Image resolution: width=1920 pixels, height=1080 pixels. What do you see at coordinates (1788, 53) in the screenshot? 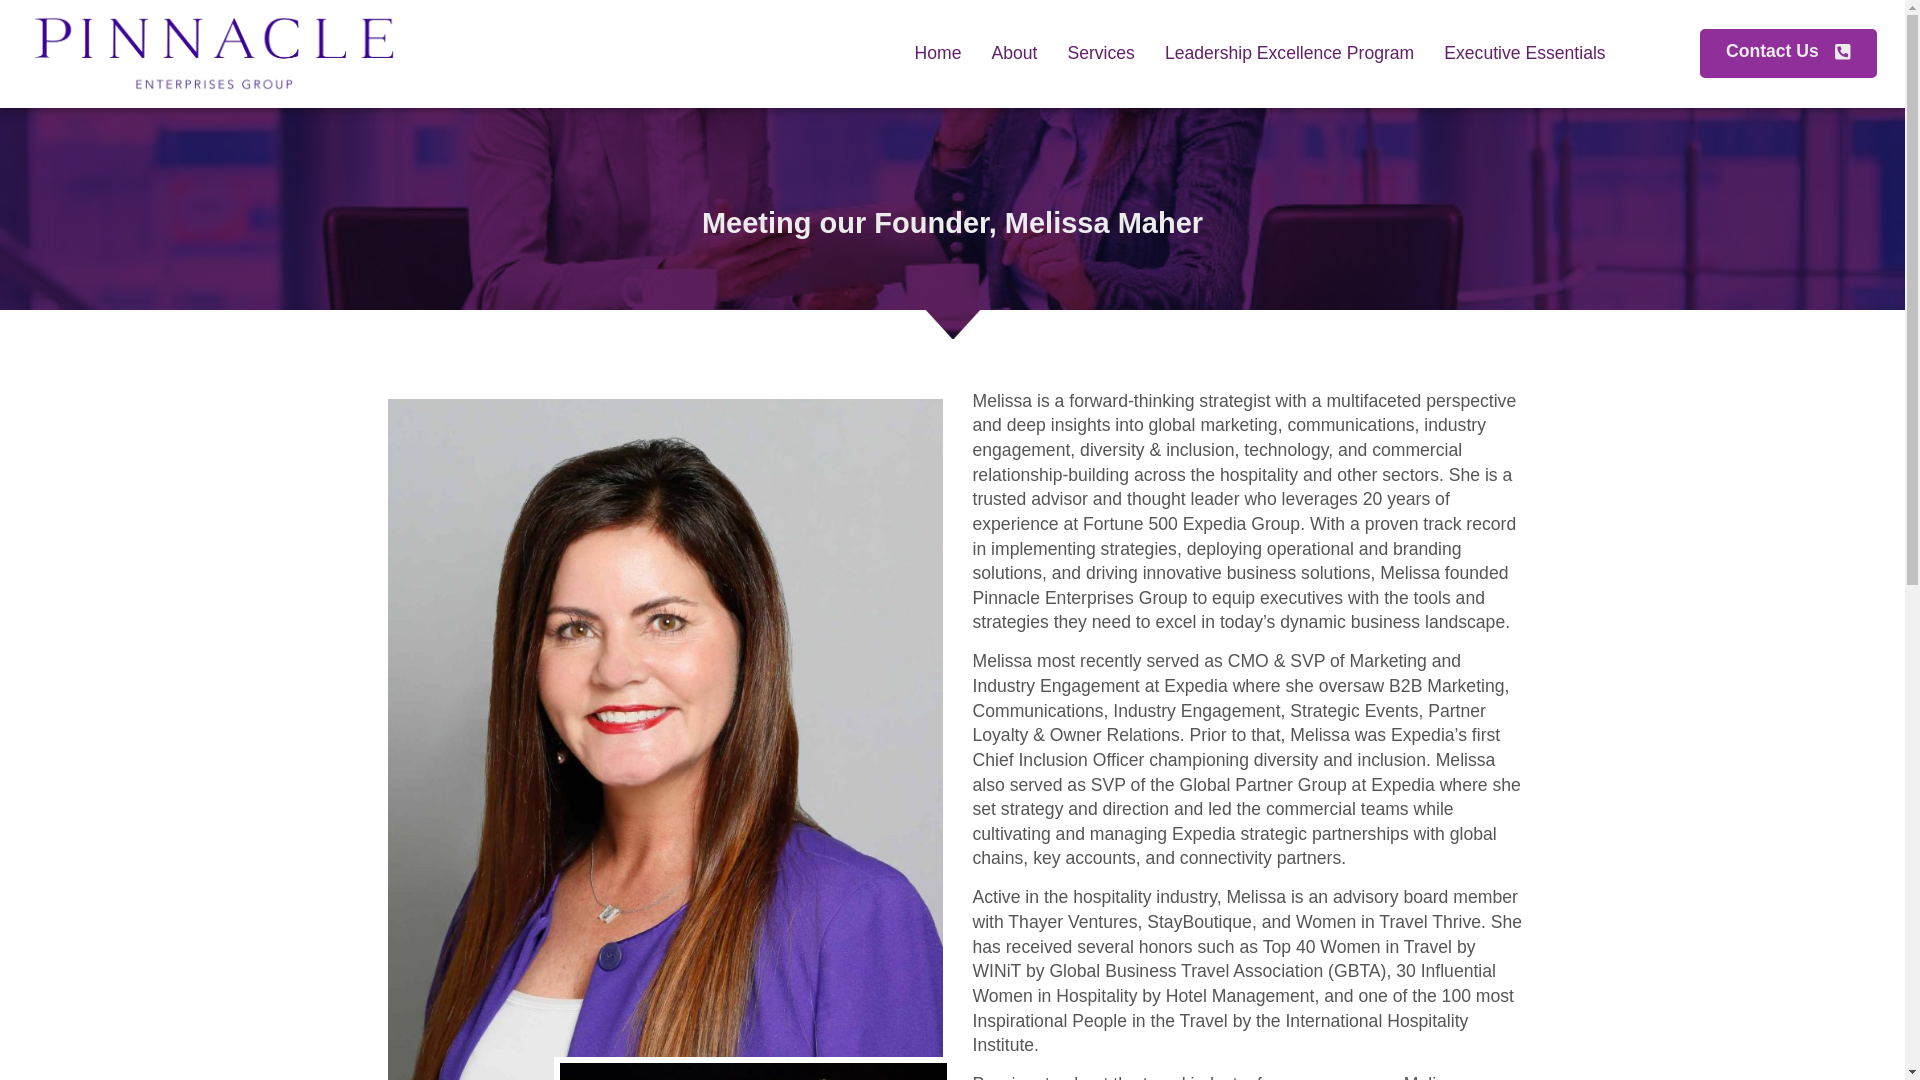
I see `Contact Us` at bounding box center [1788, 53].